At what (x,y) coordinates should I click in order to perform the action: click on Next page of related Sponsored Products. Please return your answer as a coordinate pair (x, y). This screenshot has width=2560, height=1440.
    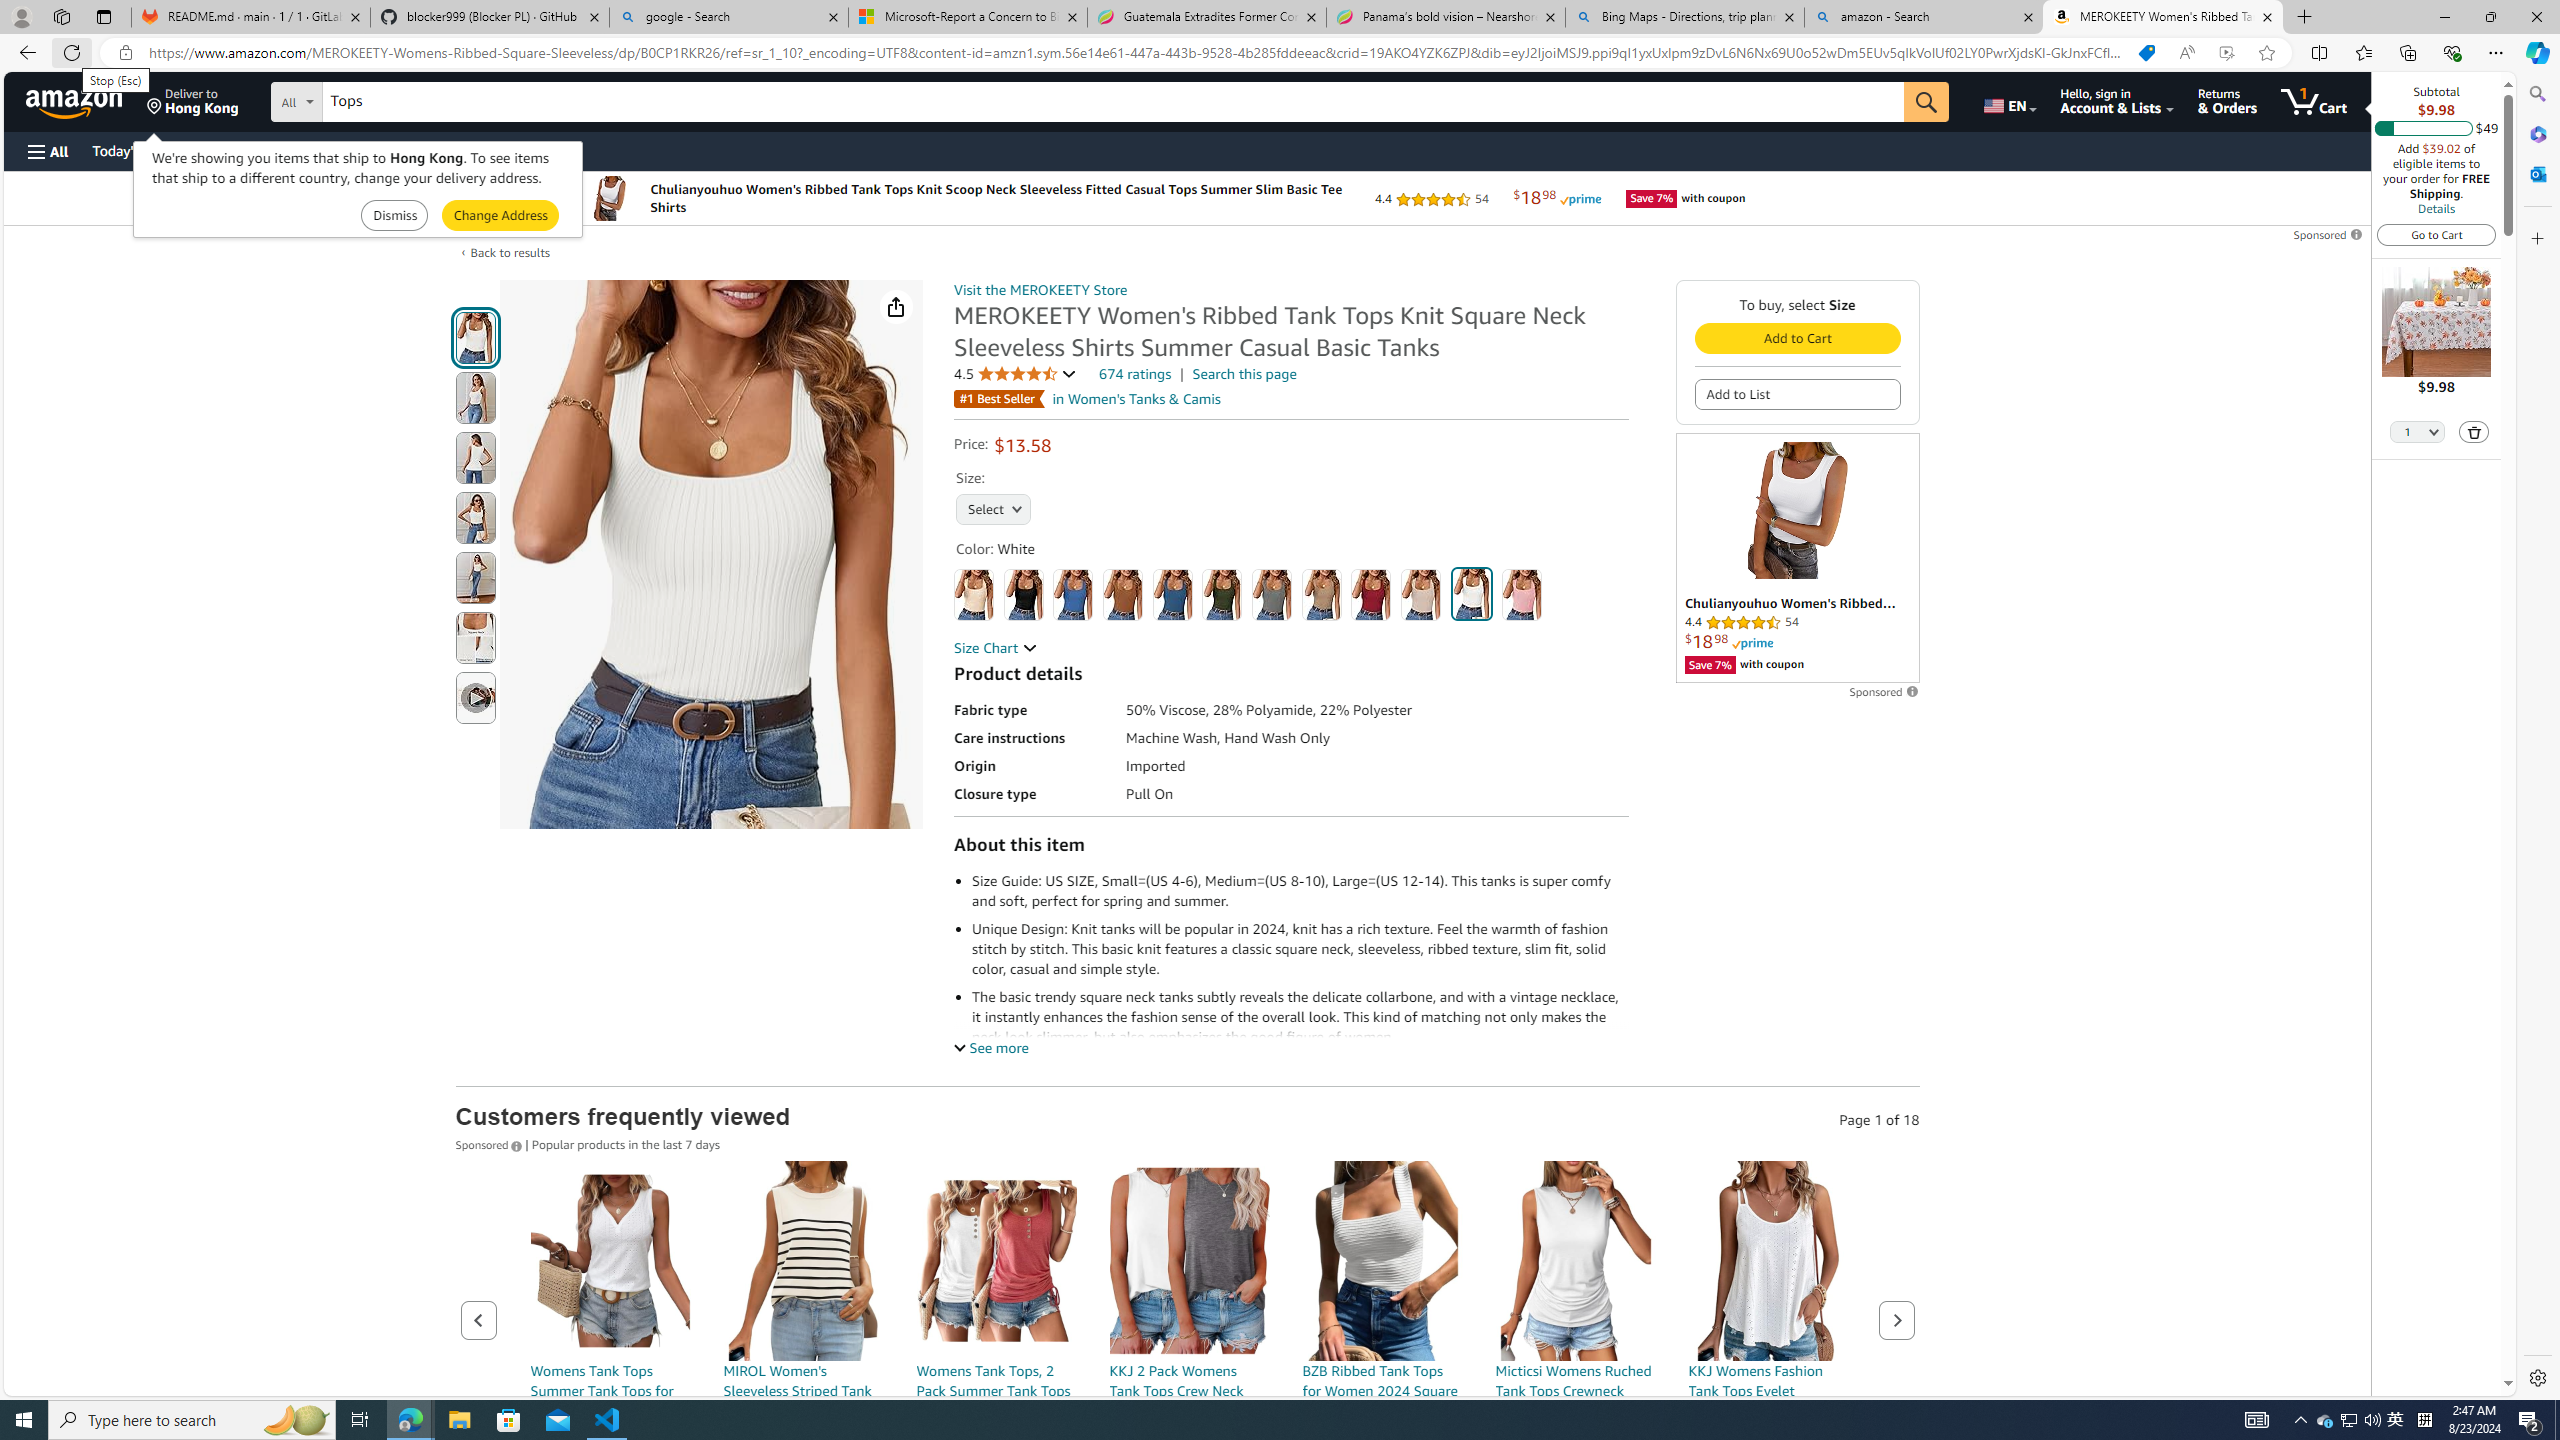
    Looking at the image, I should click on (1896, 1320).